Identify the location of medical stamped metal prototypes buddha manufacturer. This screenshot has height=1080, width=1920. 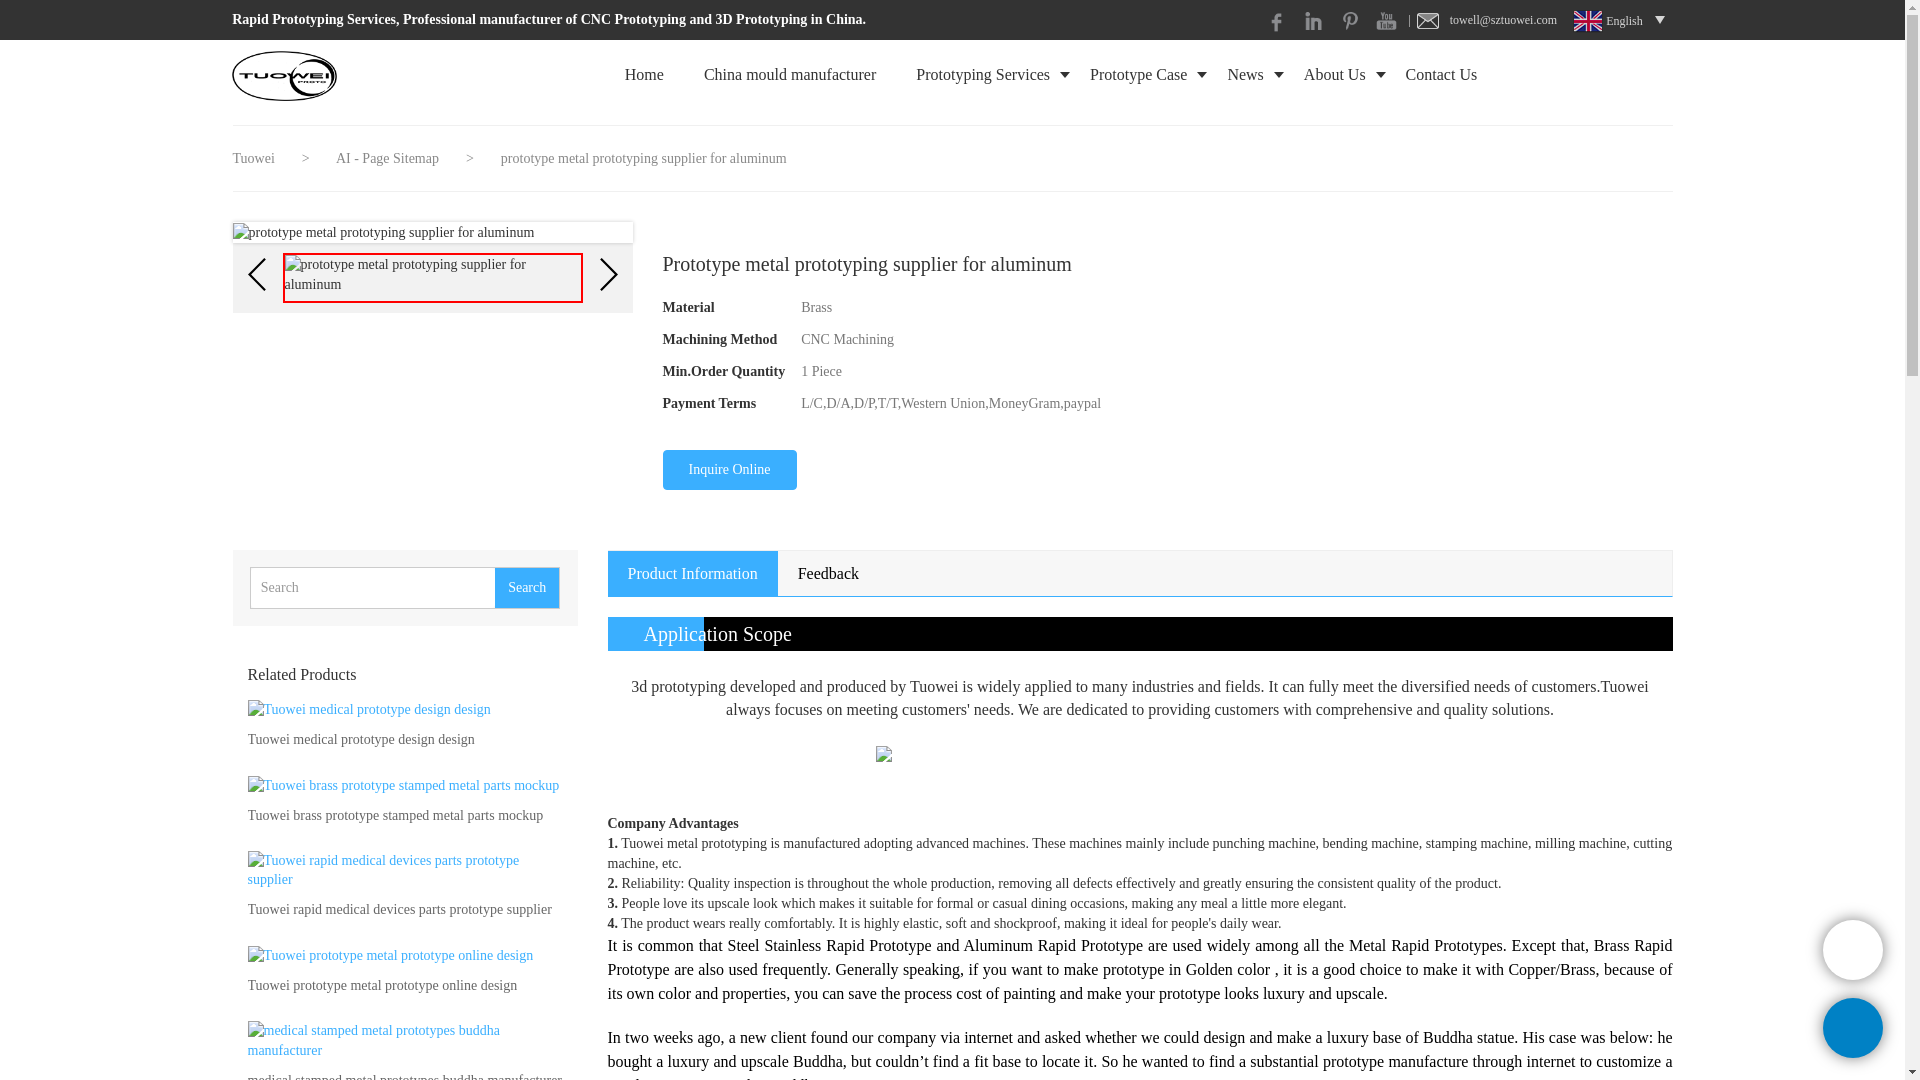
(404, 1076).